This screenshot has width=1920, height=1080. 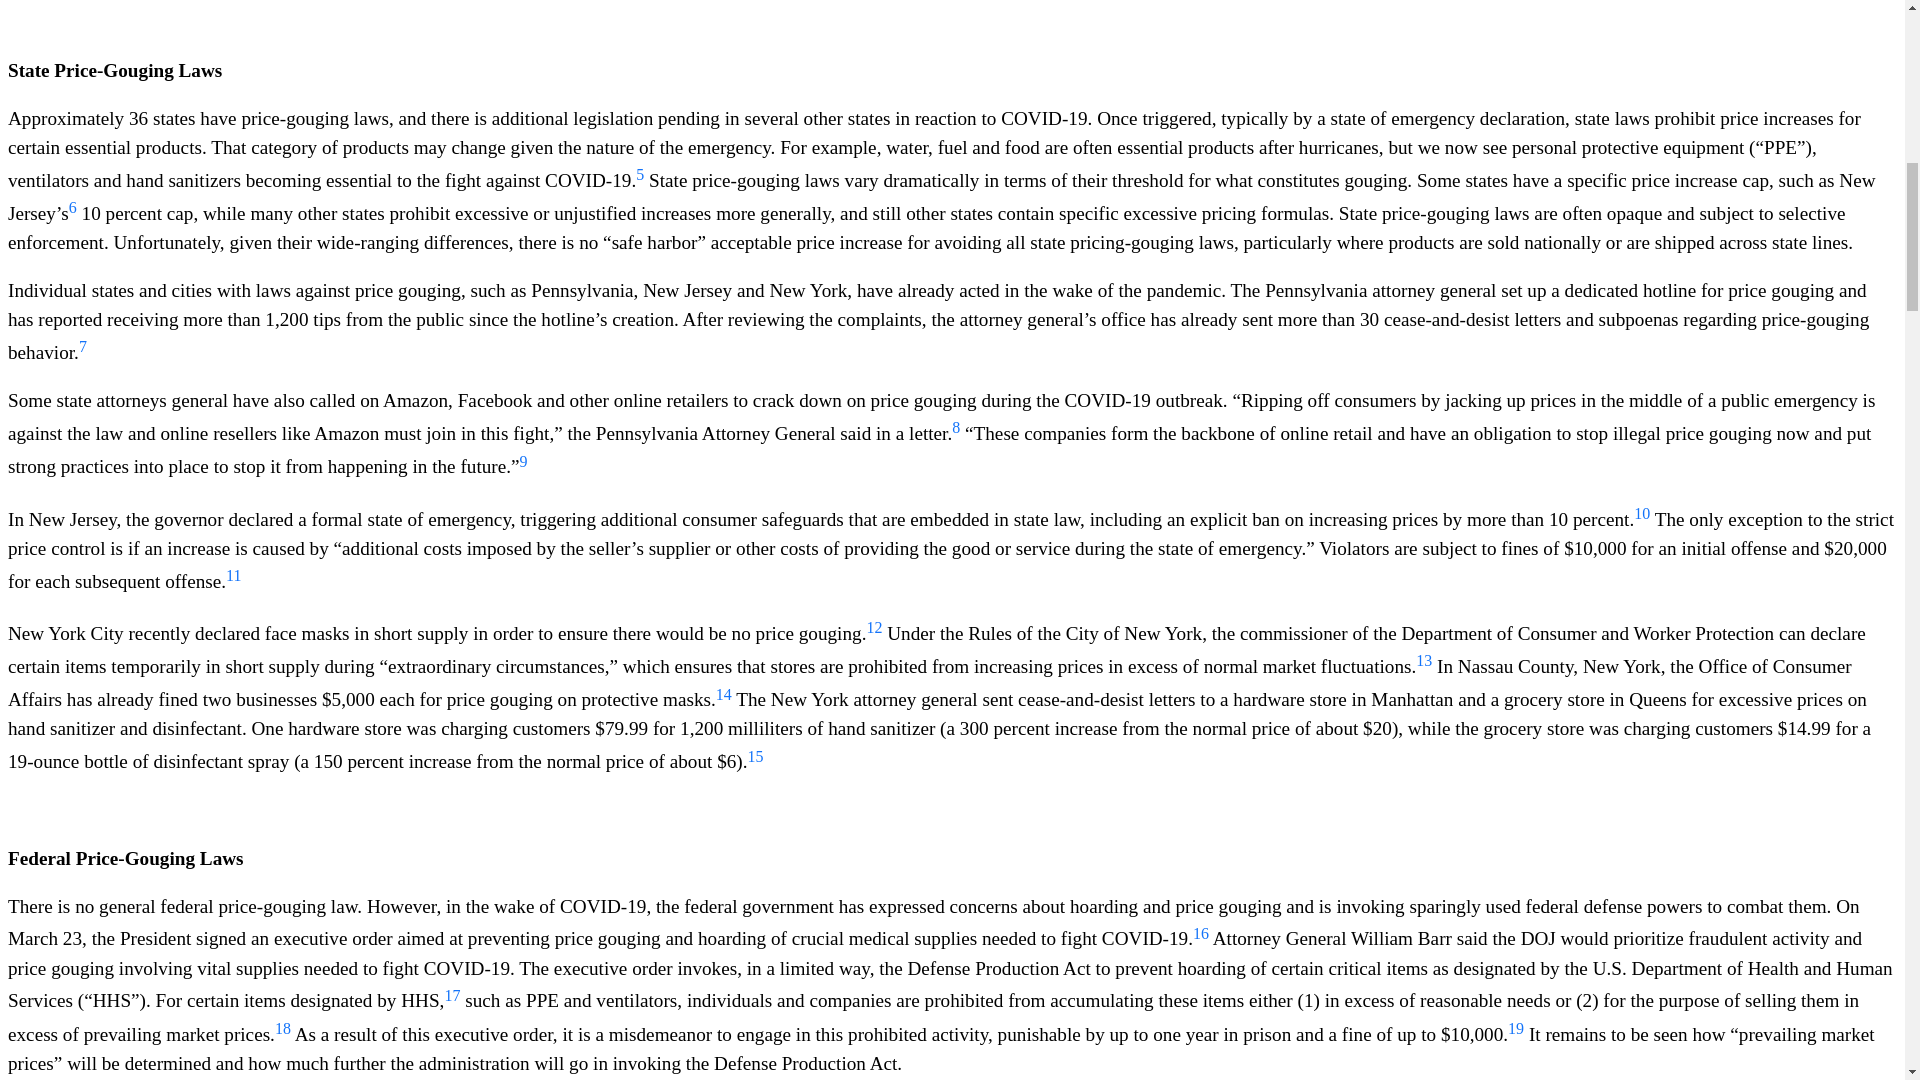 I want to click on 8, so click(x=956, y=433).